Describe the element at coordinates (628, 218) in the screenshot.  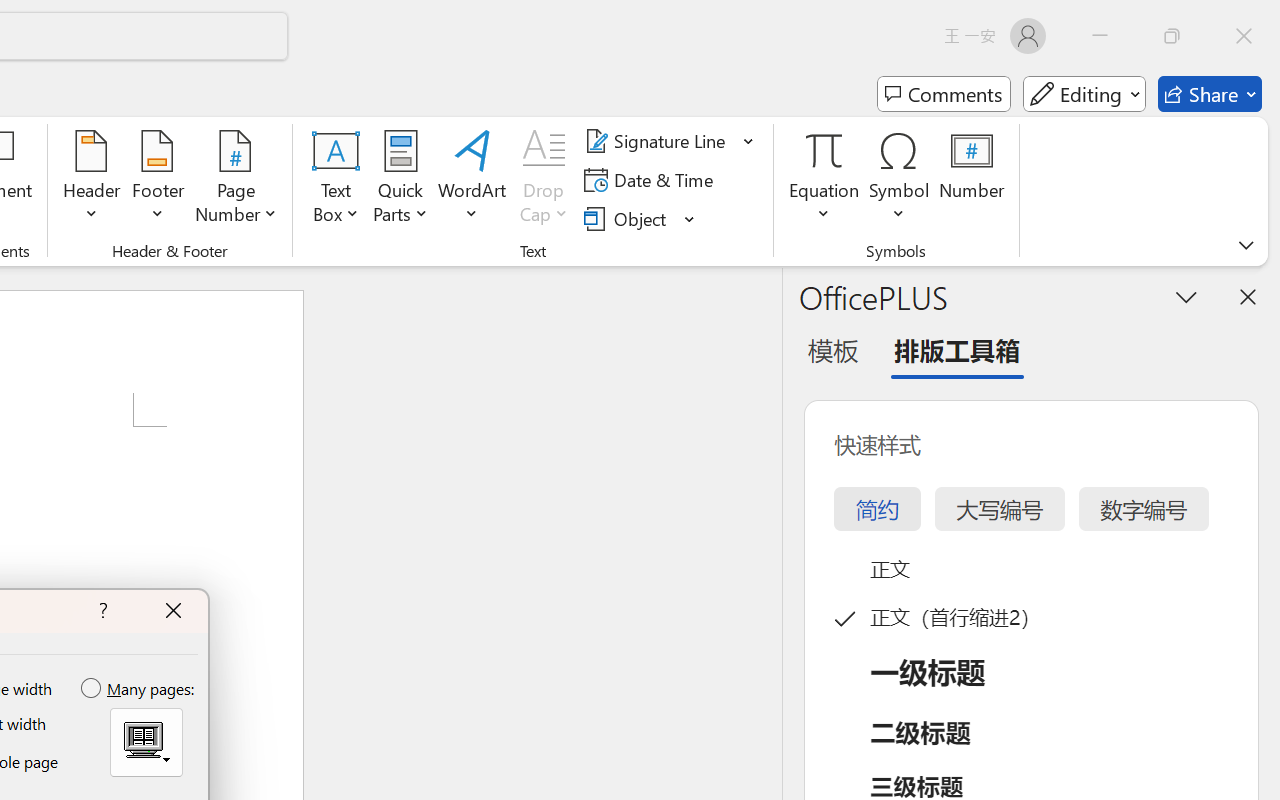
I see `Object...` at that location.